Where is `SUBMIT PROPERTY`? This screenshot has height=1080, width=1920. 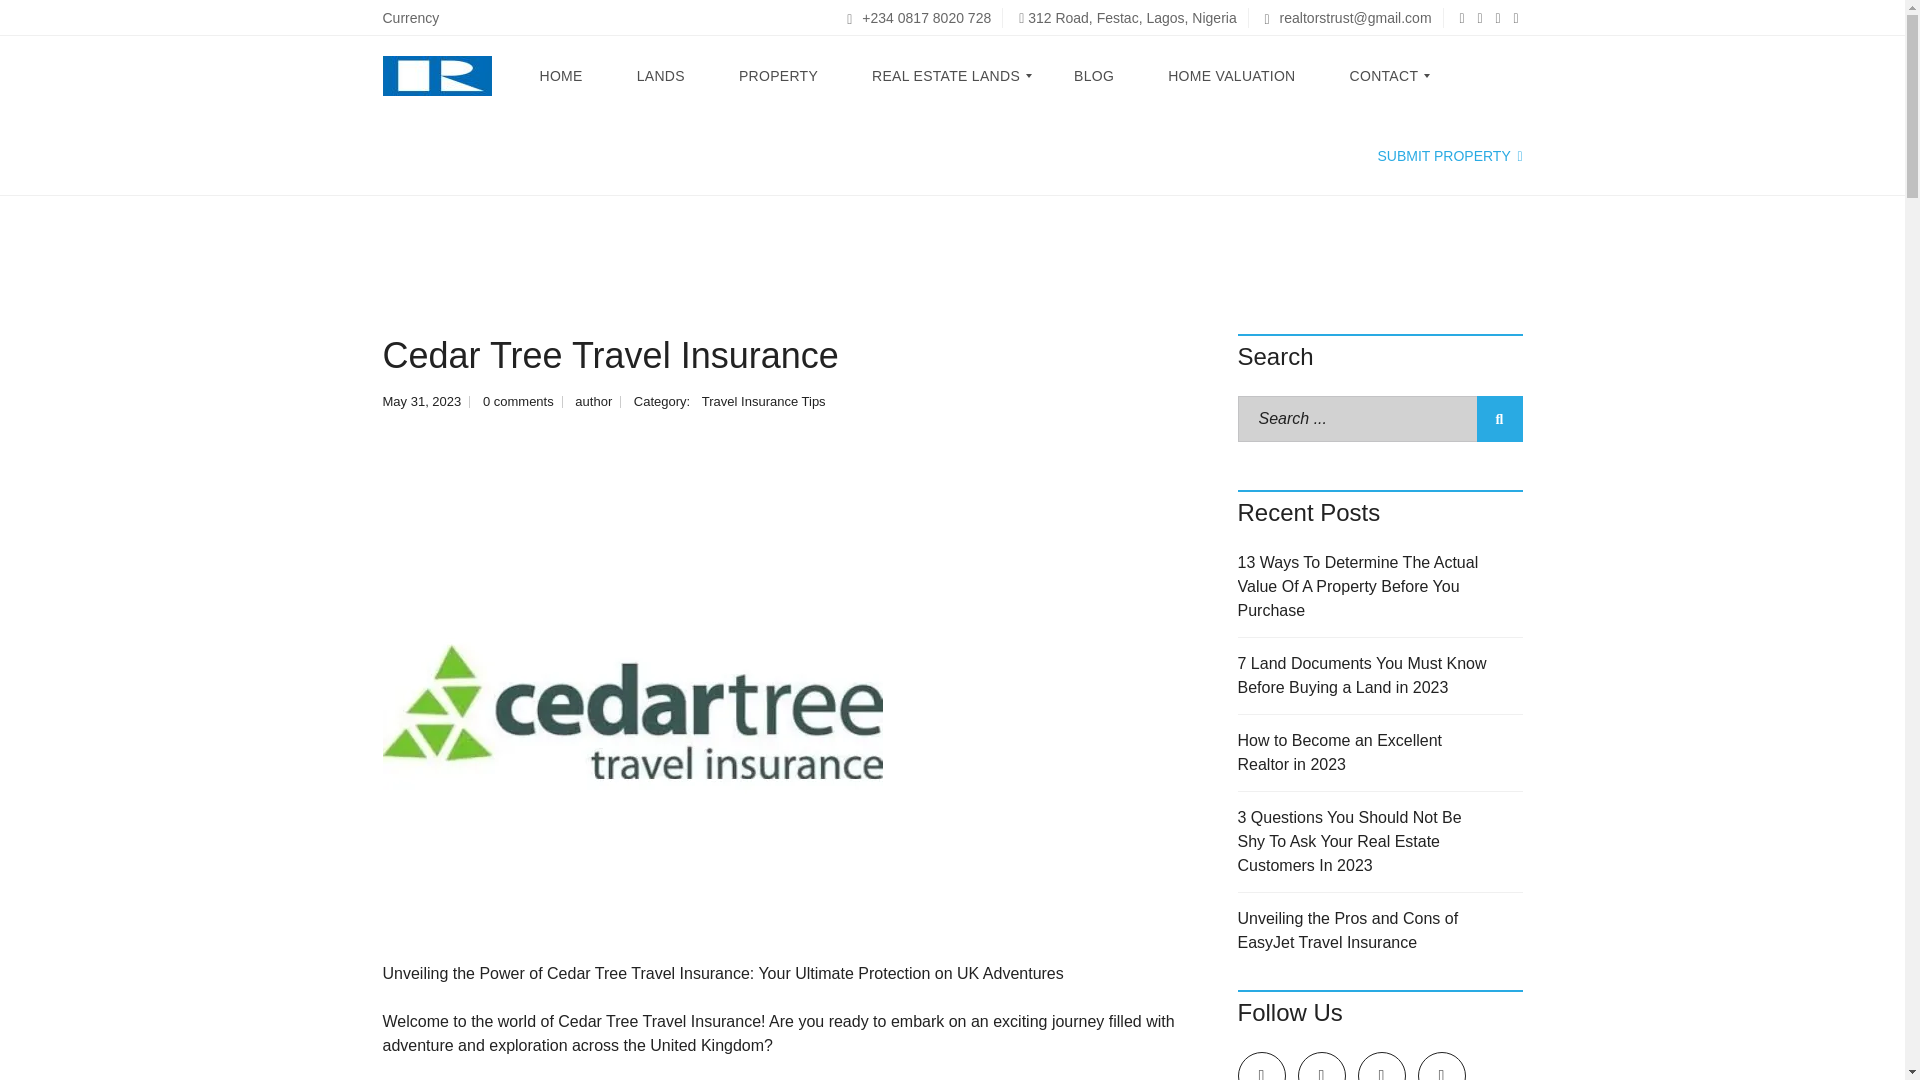 SUBMIT PROPERTY is located at coordinates (1449, 156).